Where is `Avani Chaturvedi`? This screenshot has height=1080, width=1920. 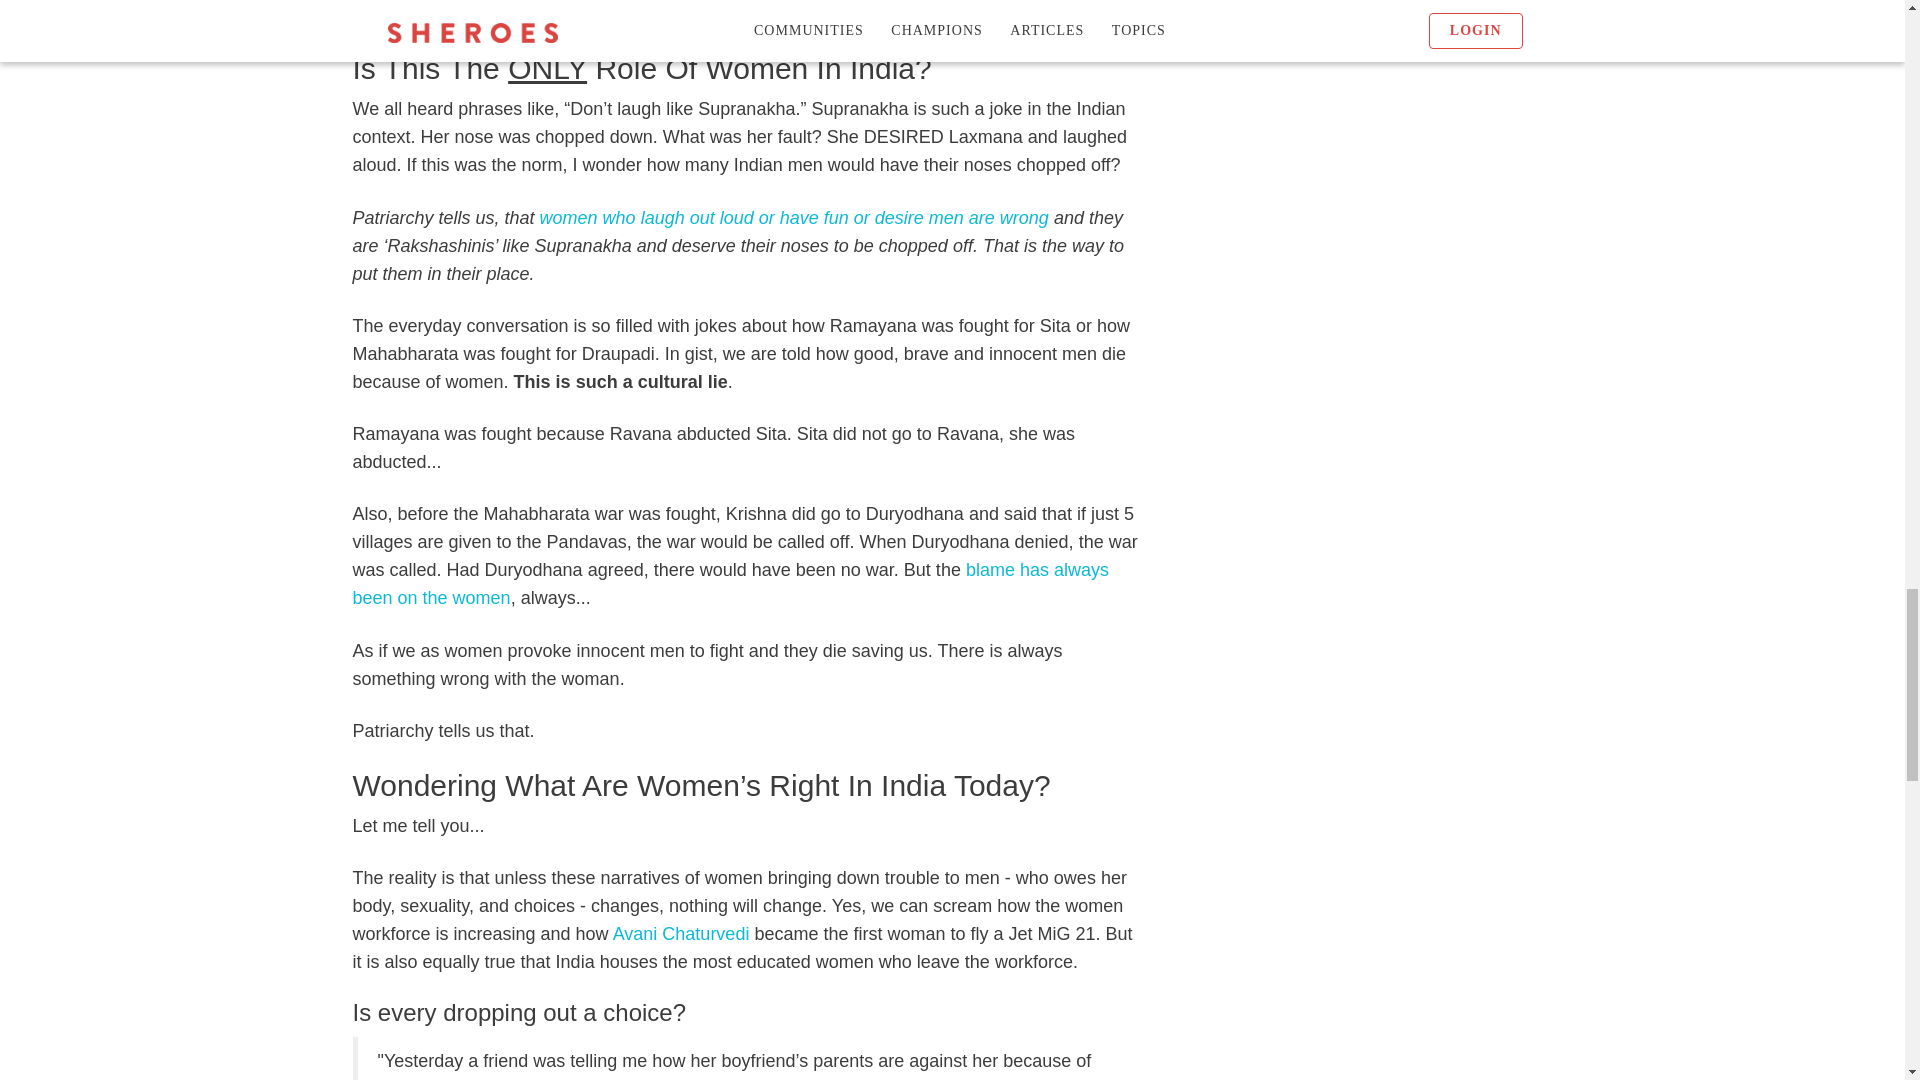
Avani Chaturvedi is located at coordinates (681, 934).